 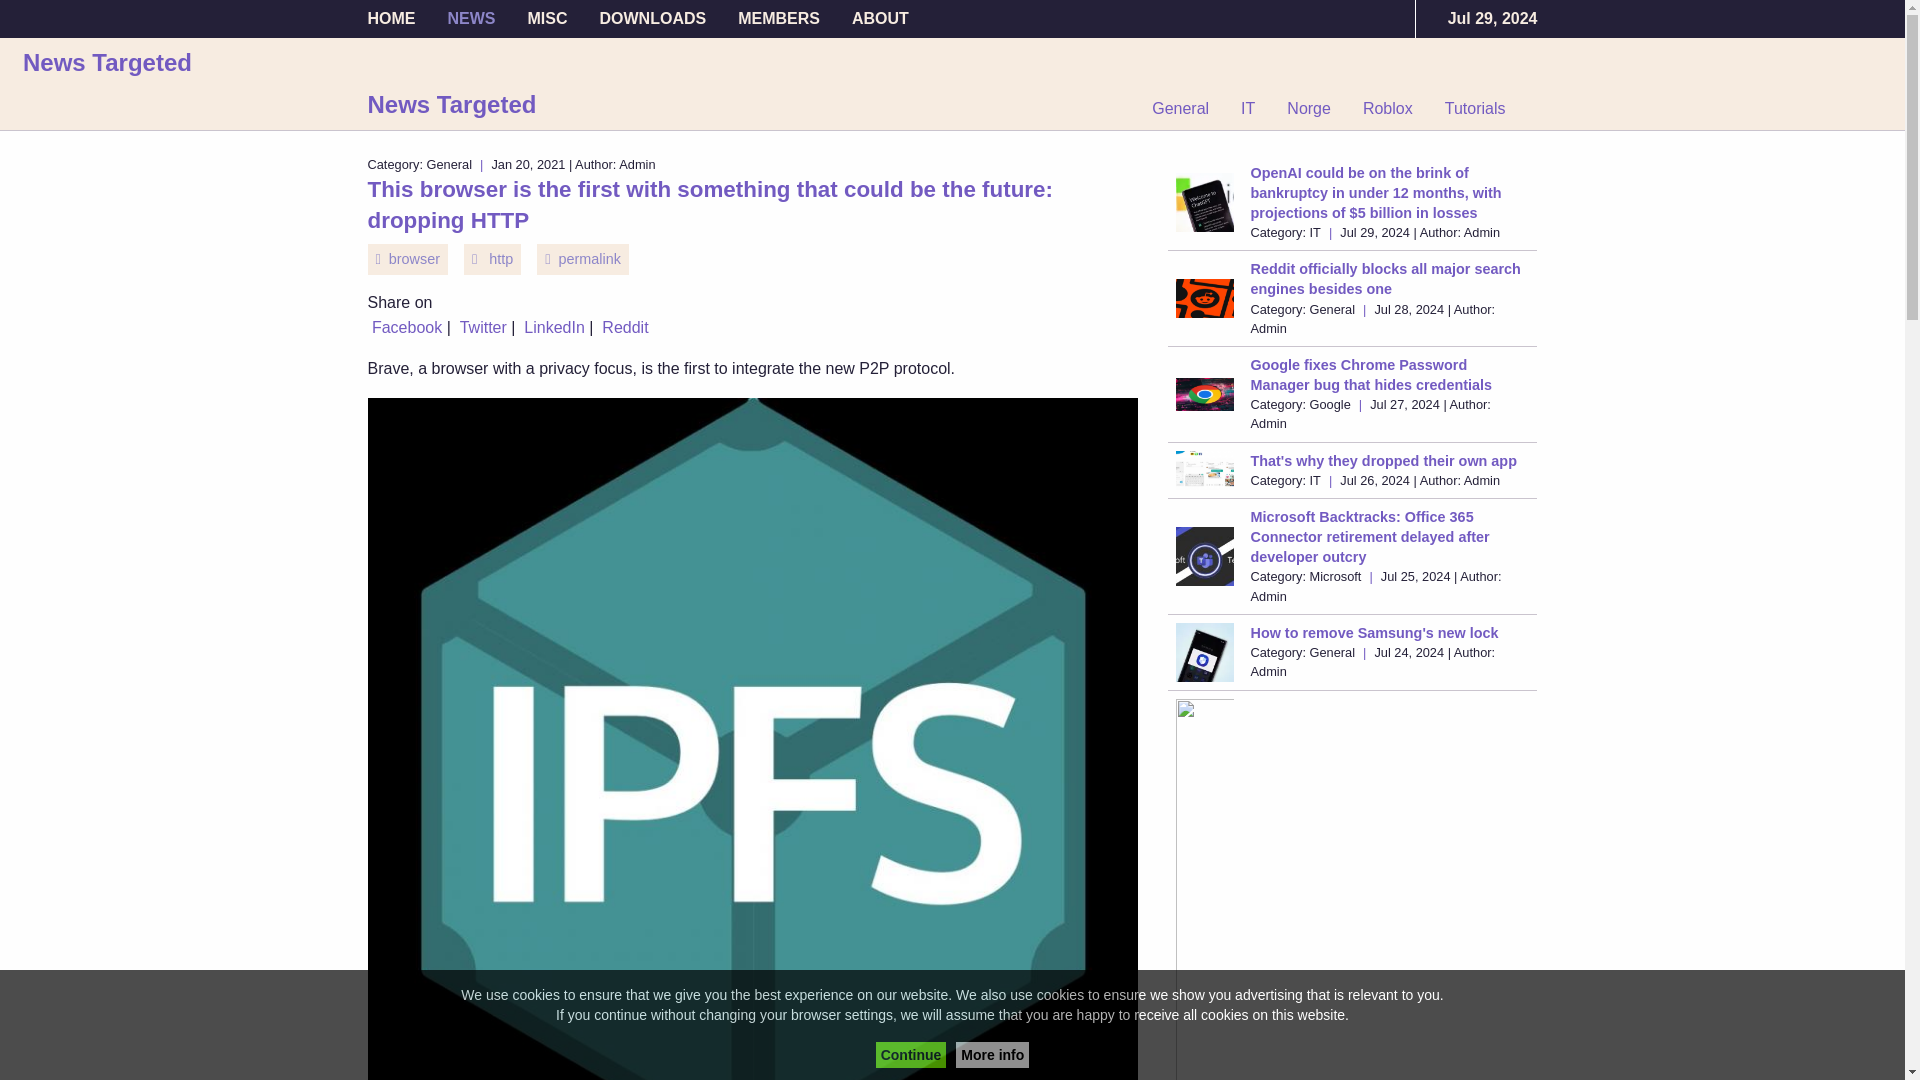 What do you see at coordinates (1248, 108) in the screenshot?
I see `IT` at bounding box center [1248, 108].